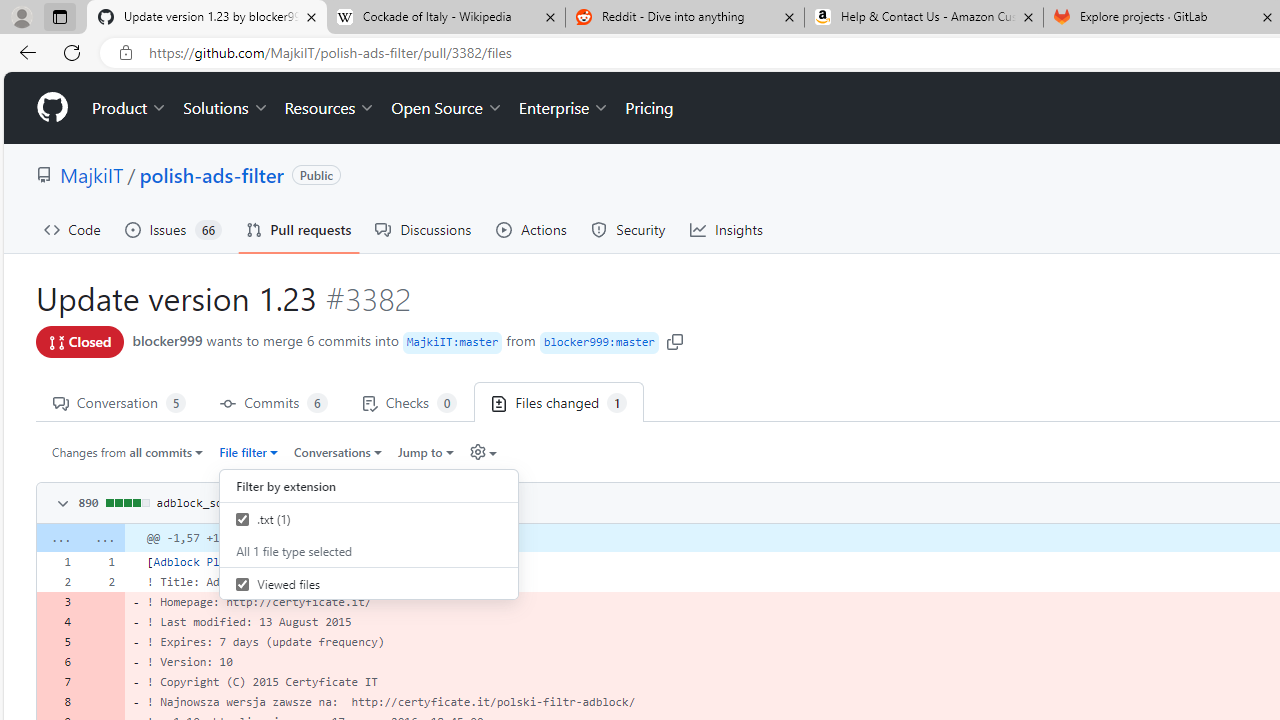 This screenshot has height=720, width=1280. Describe the element at coordinates (924, 18) in the screenshot. I see `Help & Contact Us - Amazon Customer Service` at that location.